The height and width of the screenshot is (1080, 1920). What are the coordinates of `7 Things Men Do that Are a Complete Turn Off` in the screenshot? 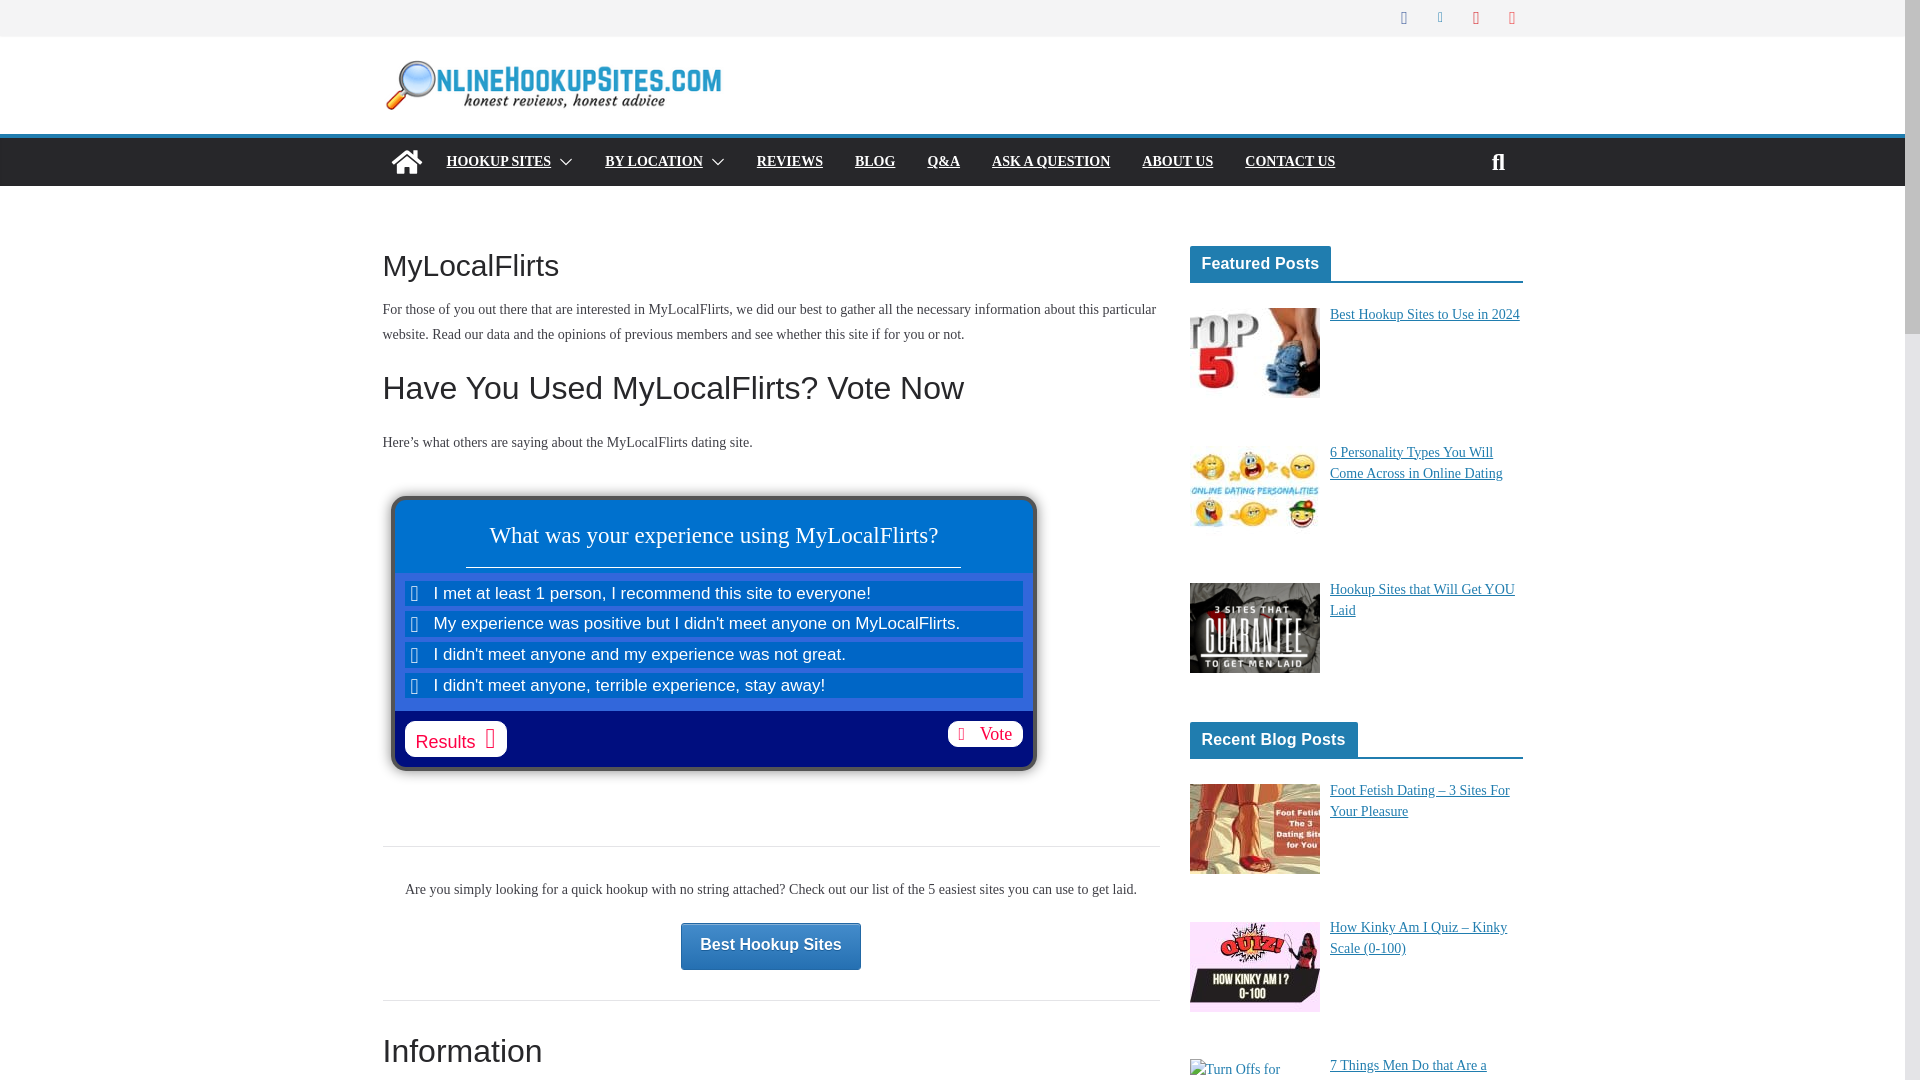 It's located at (1408, 1069).